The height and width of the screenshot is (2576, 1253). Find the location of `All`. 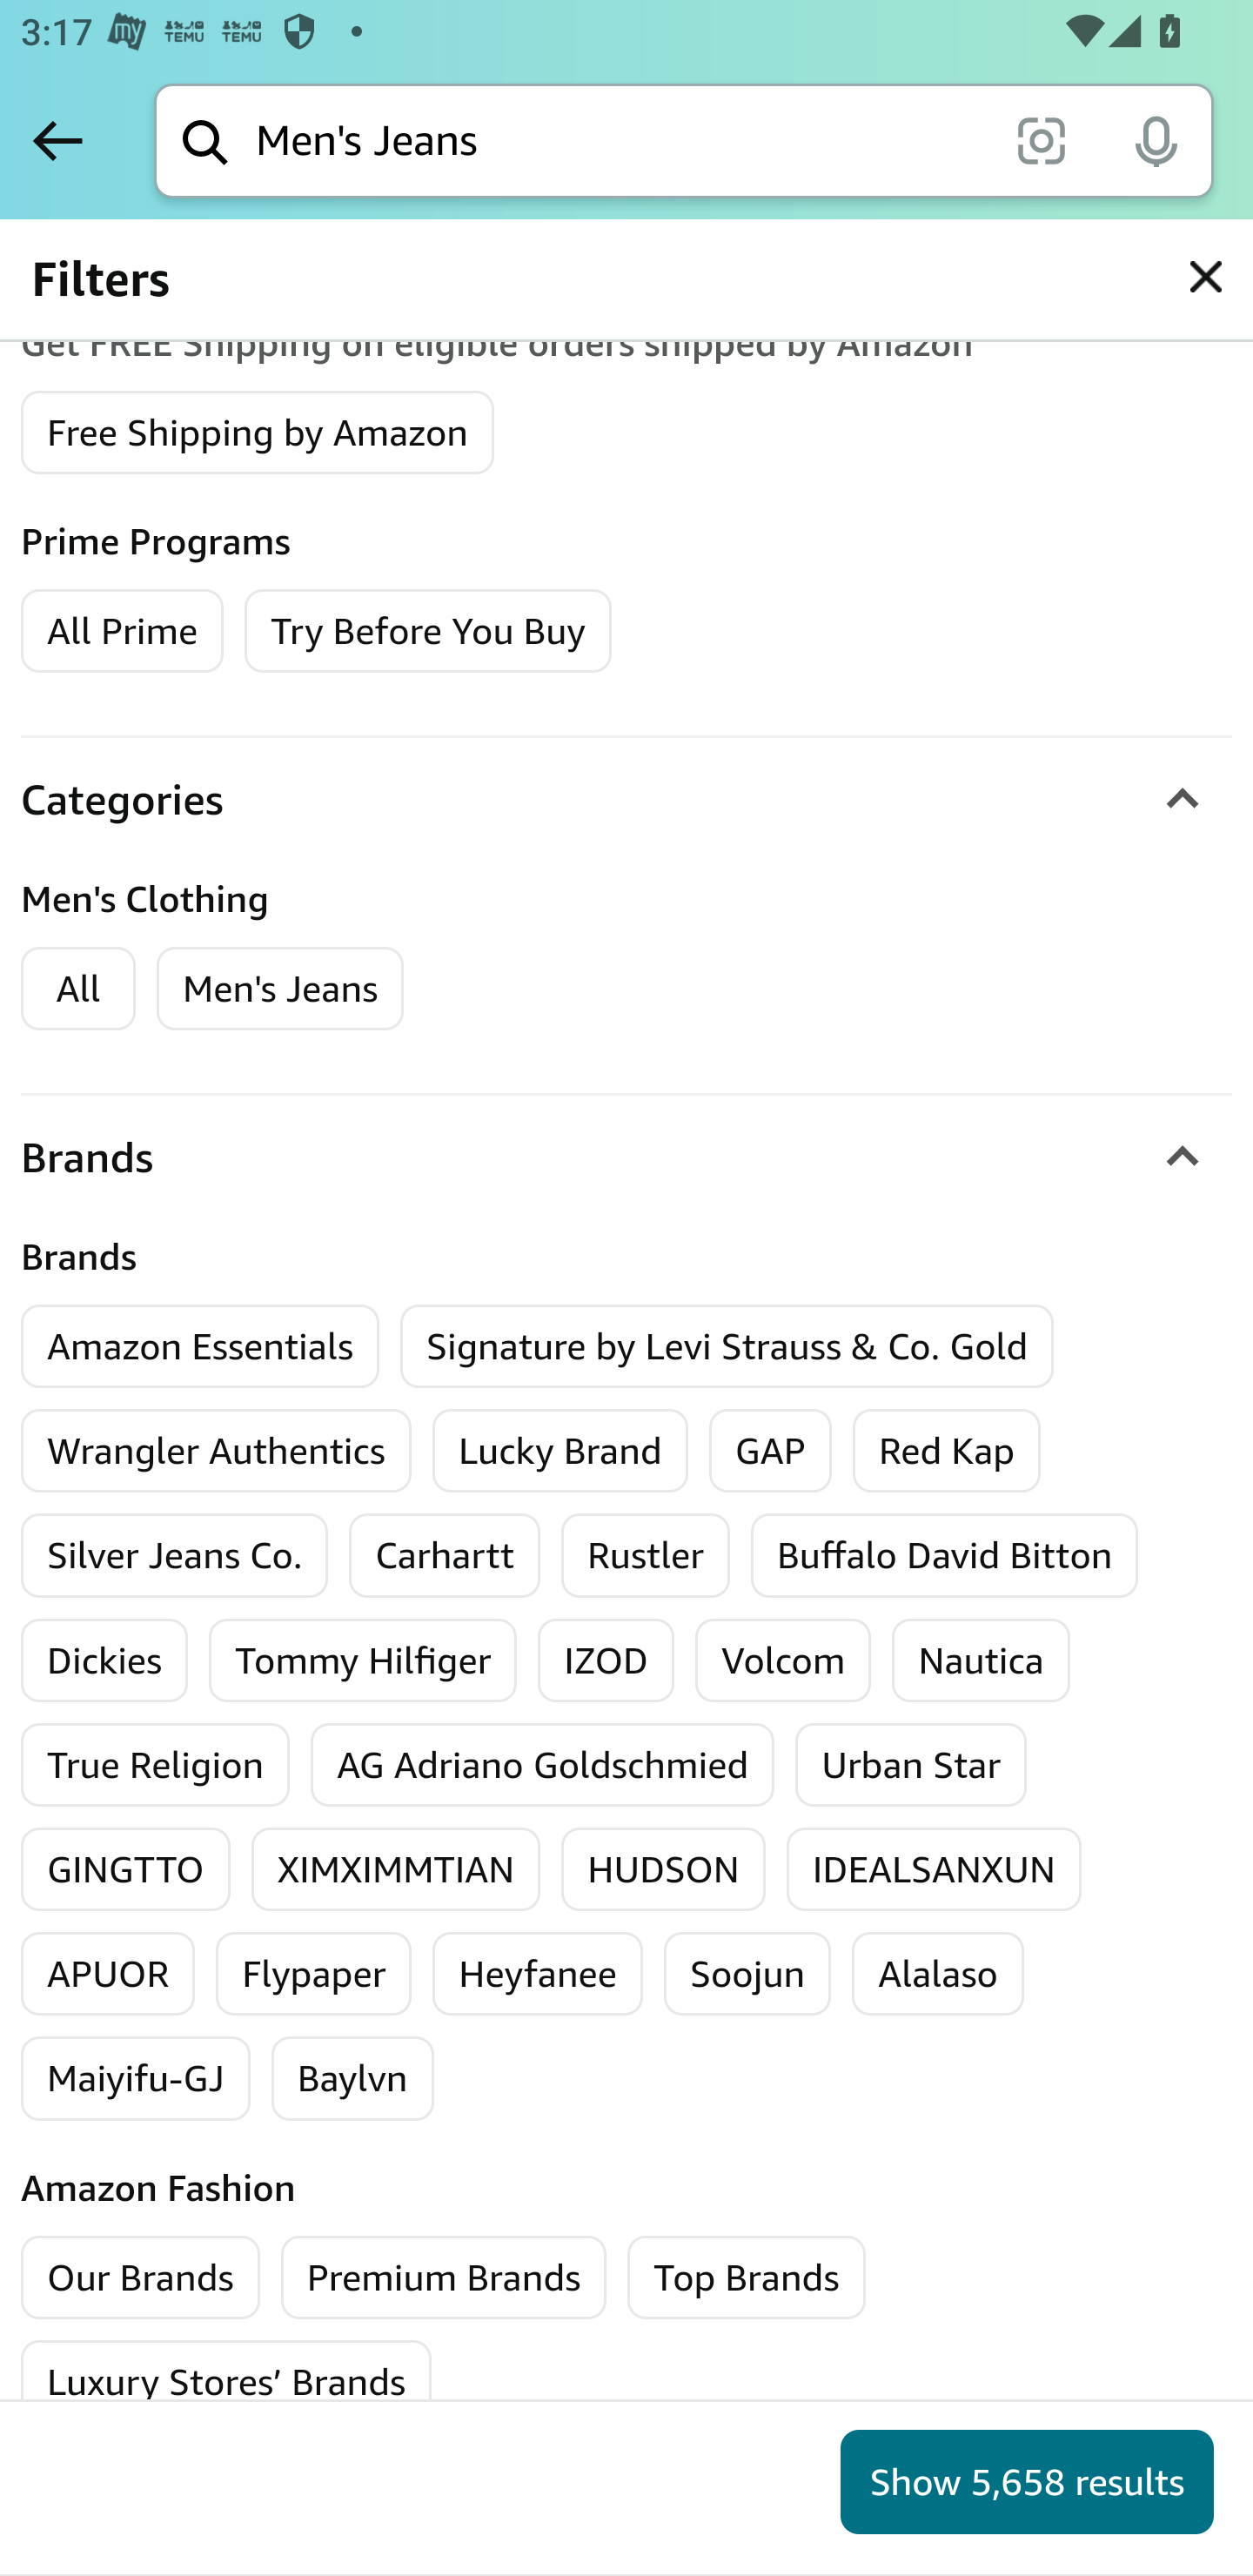

All is located at coordinates (78, 988).